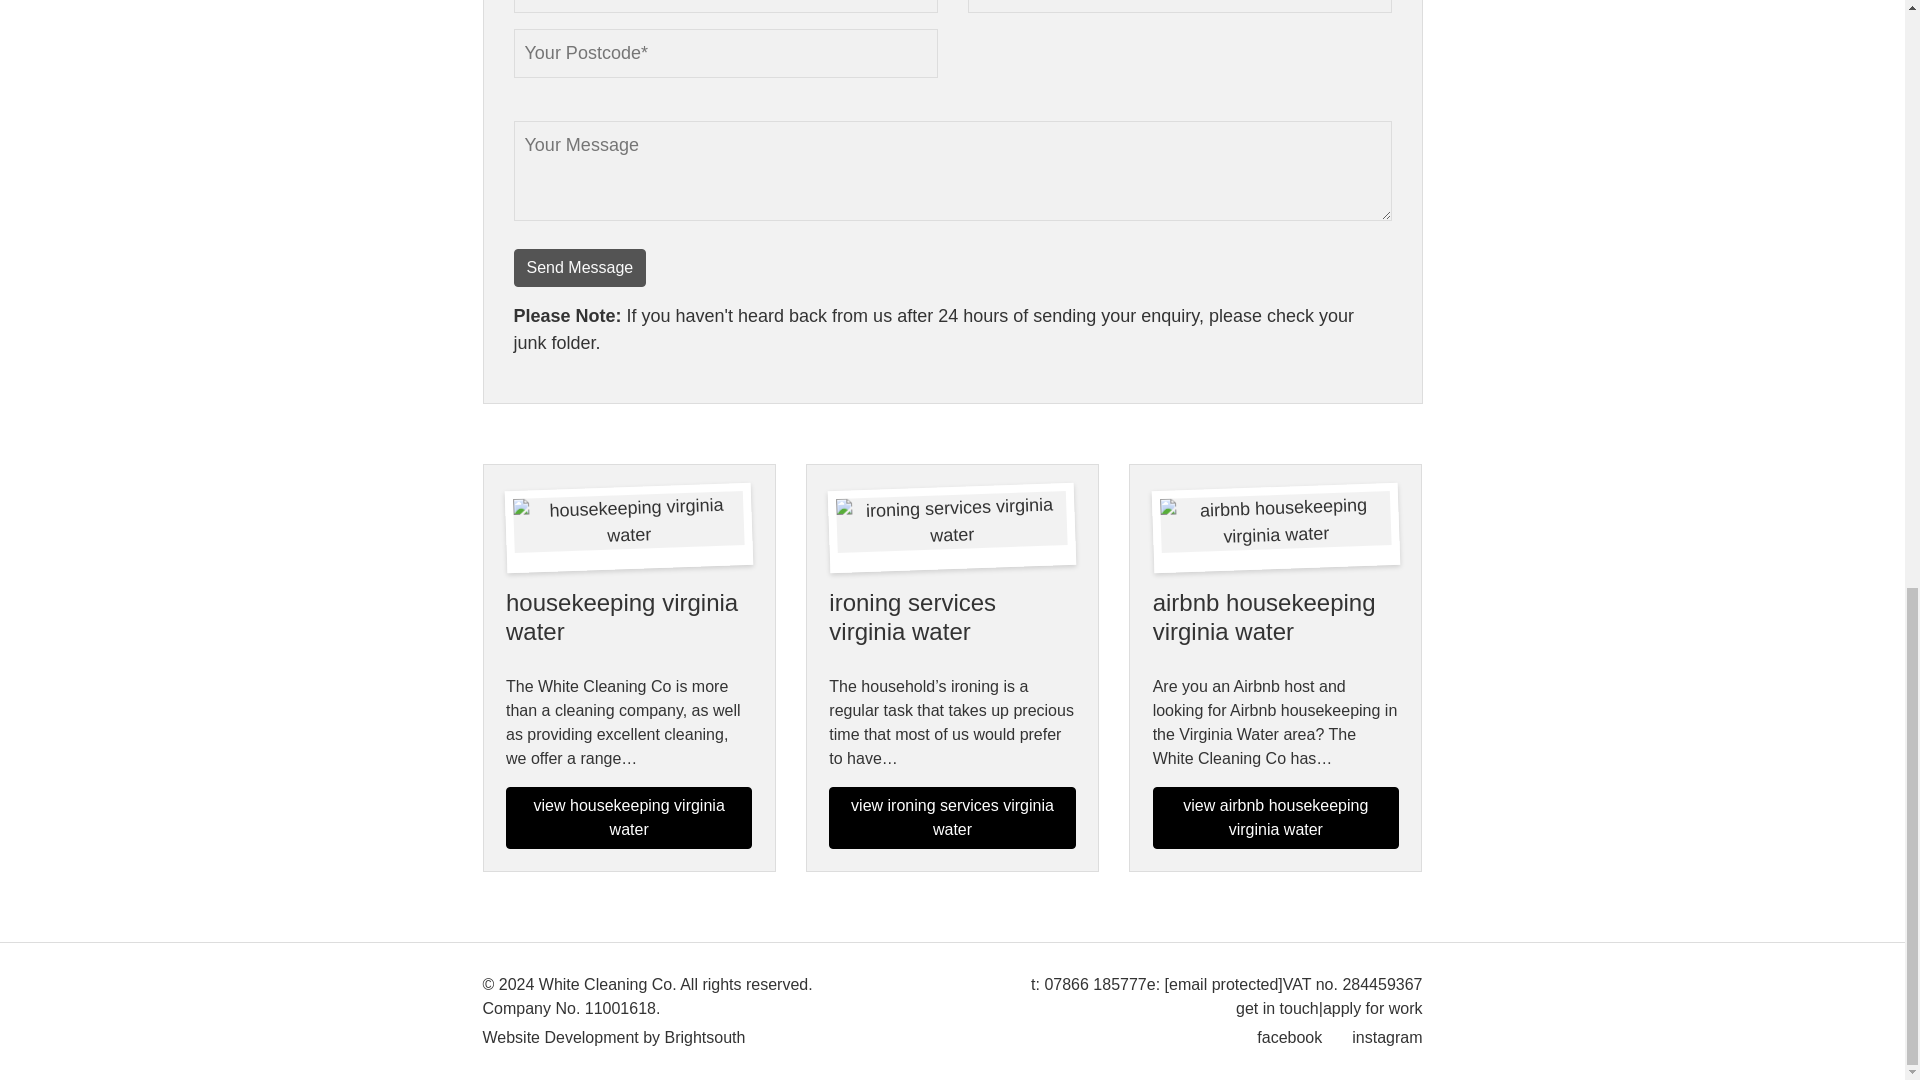  What do you see at coordinates (952, 818) in the screenshot?
I see `view ironing services virginia water` at bounding box center [952, 818].